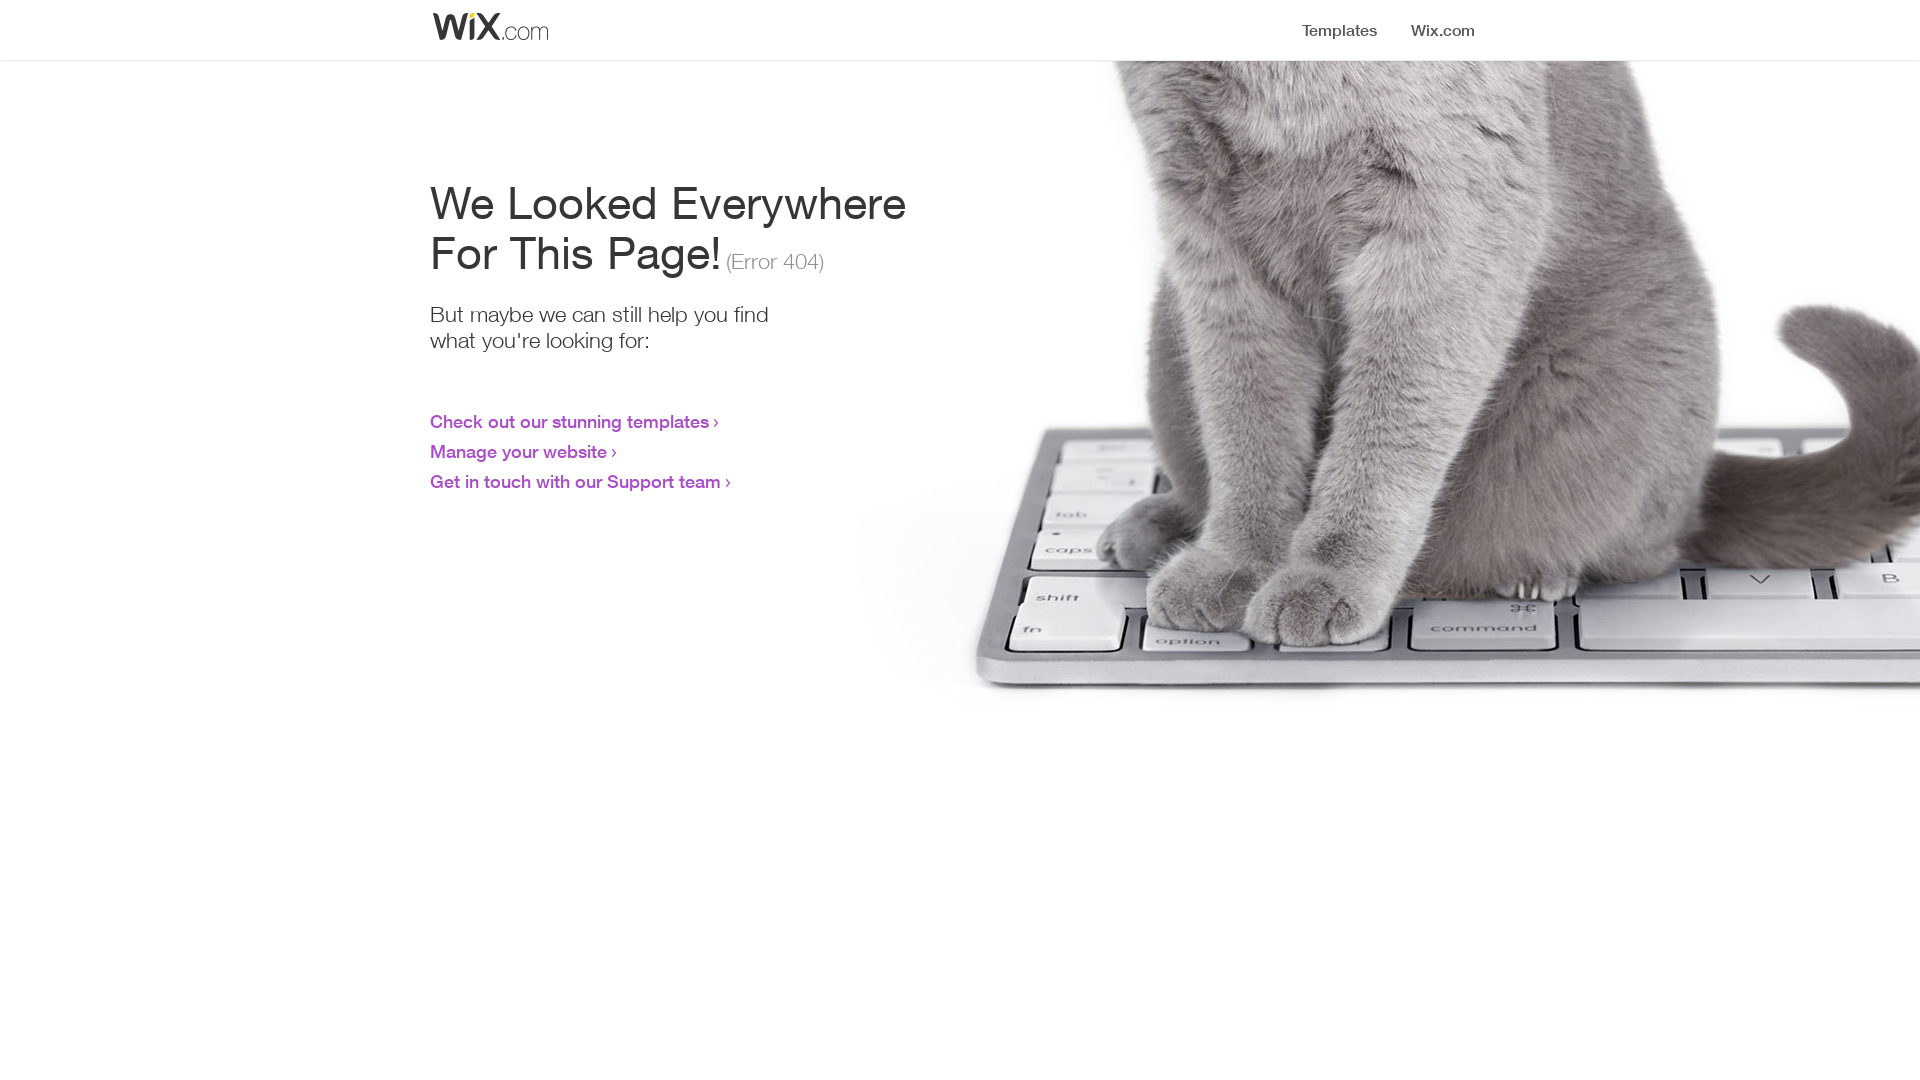 This screenshot has width=1920, height=1080. Describe the element at coordinates (518, 451) in the screenshot. I see `Manage your website` at that location.